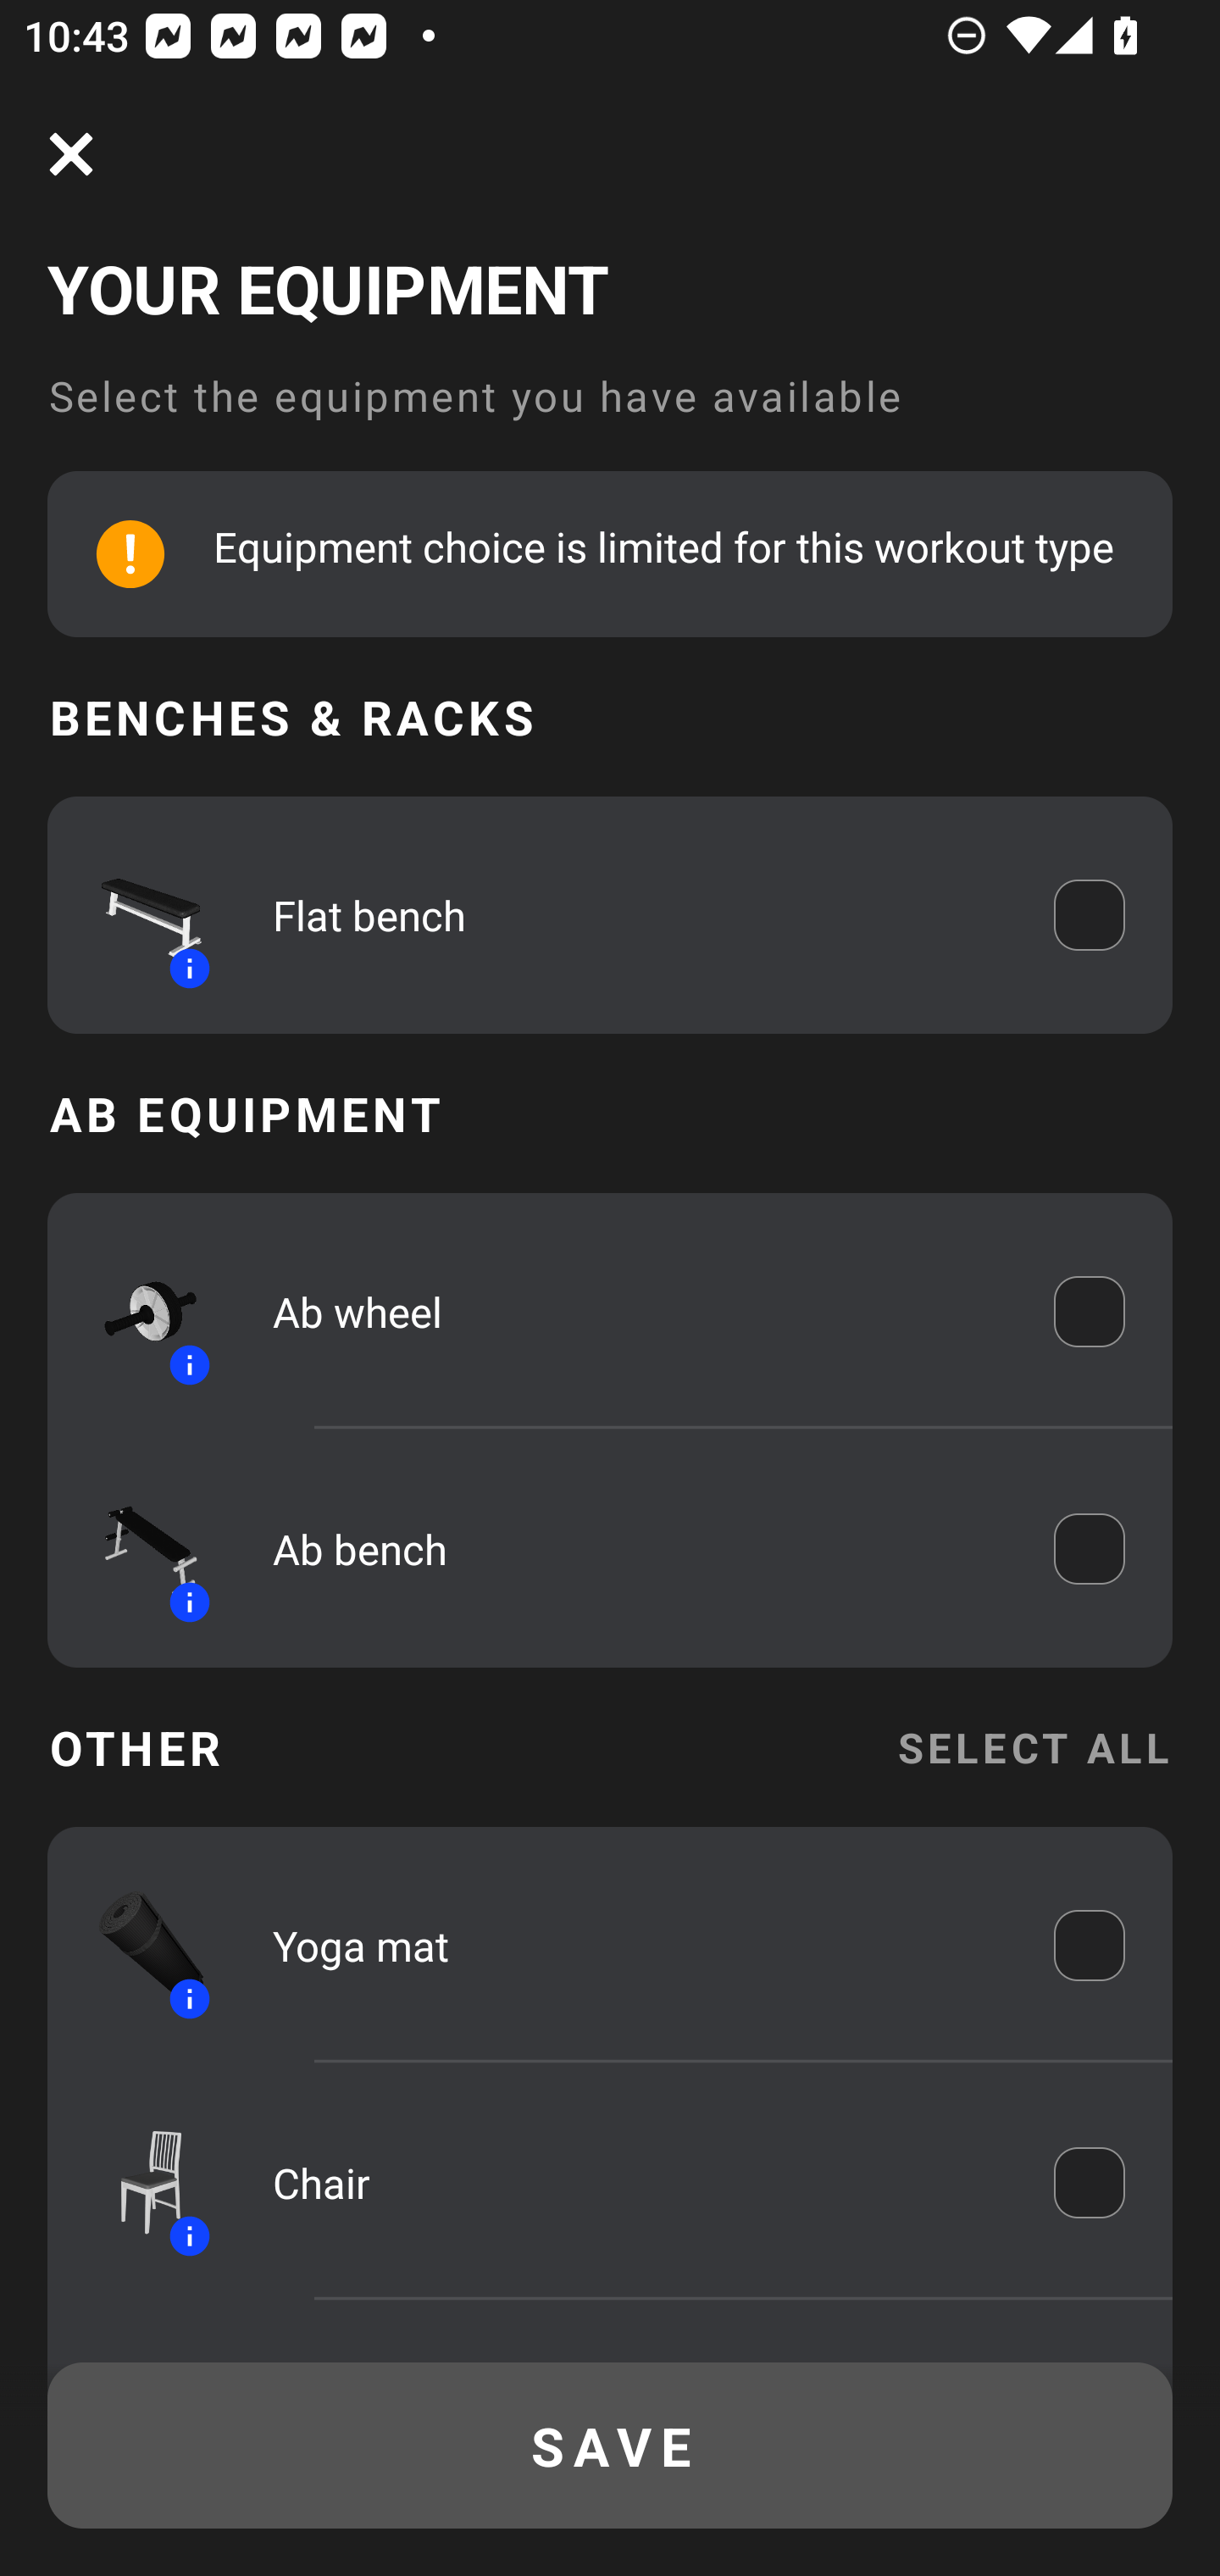 The height and width of the screenshot is (2576, 1220). What do you see at coordinates (136, 915) in the screenshot?
I see `Equipment icon Information icon` at bounding box center [136, 915].